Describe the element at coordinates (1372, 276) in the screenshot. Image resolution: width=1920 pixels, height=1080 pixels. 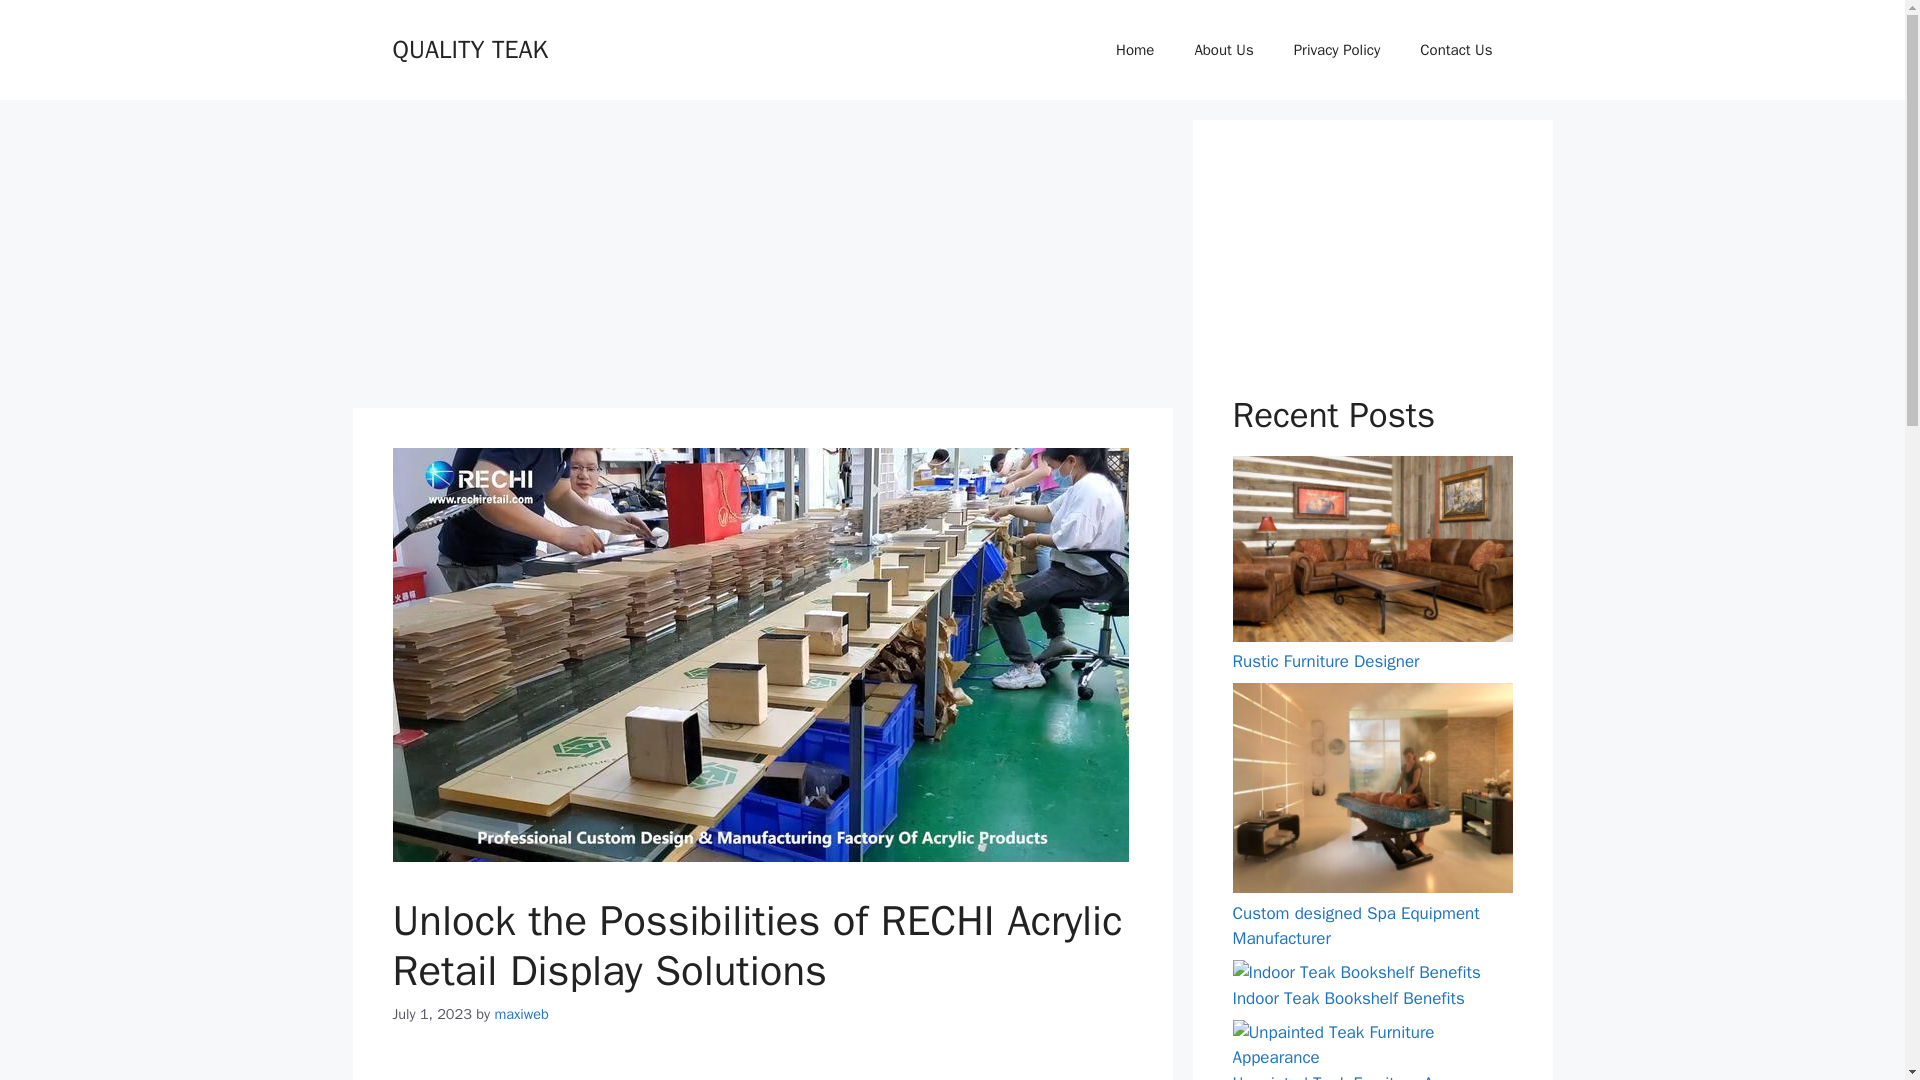
I see `Advertisement` at that location.